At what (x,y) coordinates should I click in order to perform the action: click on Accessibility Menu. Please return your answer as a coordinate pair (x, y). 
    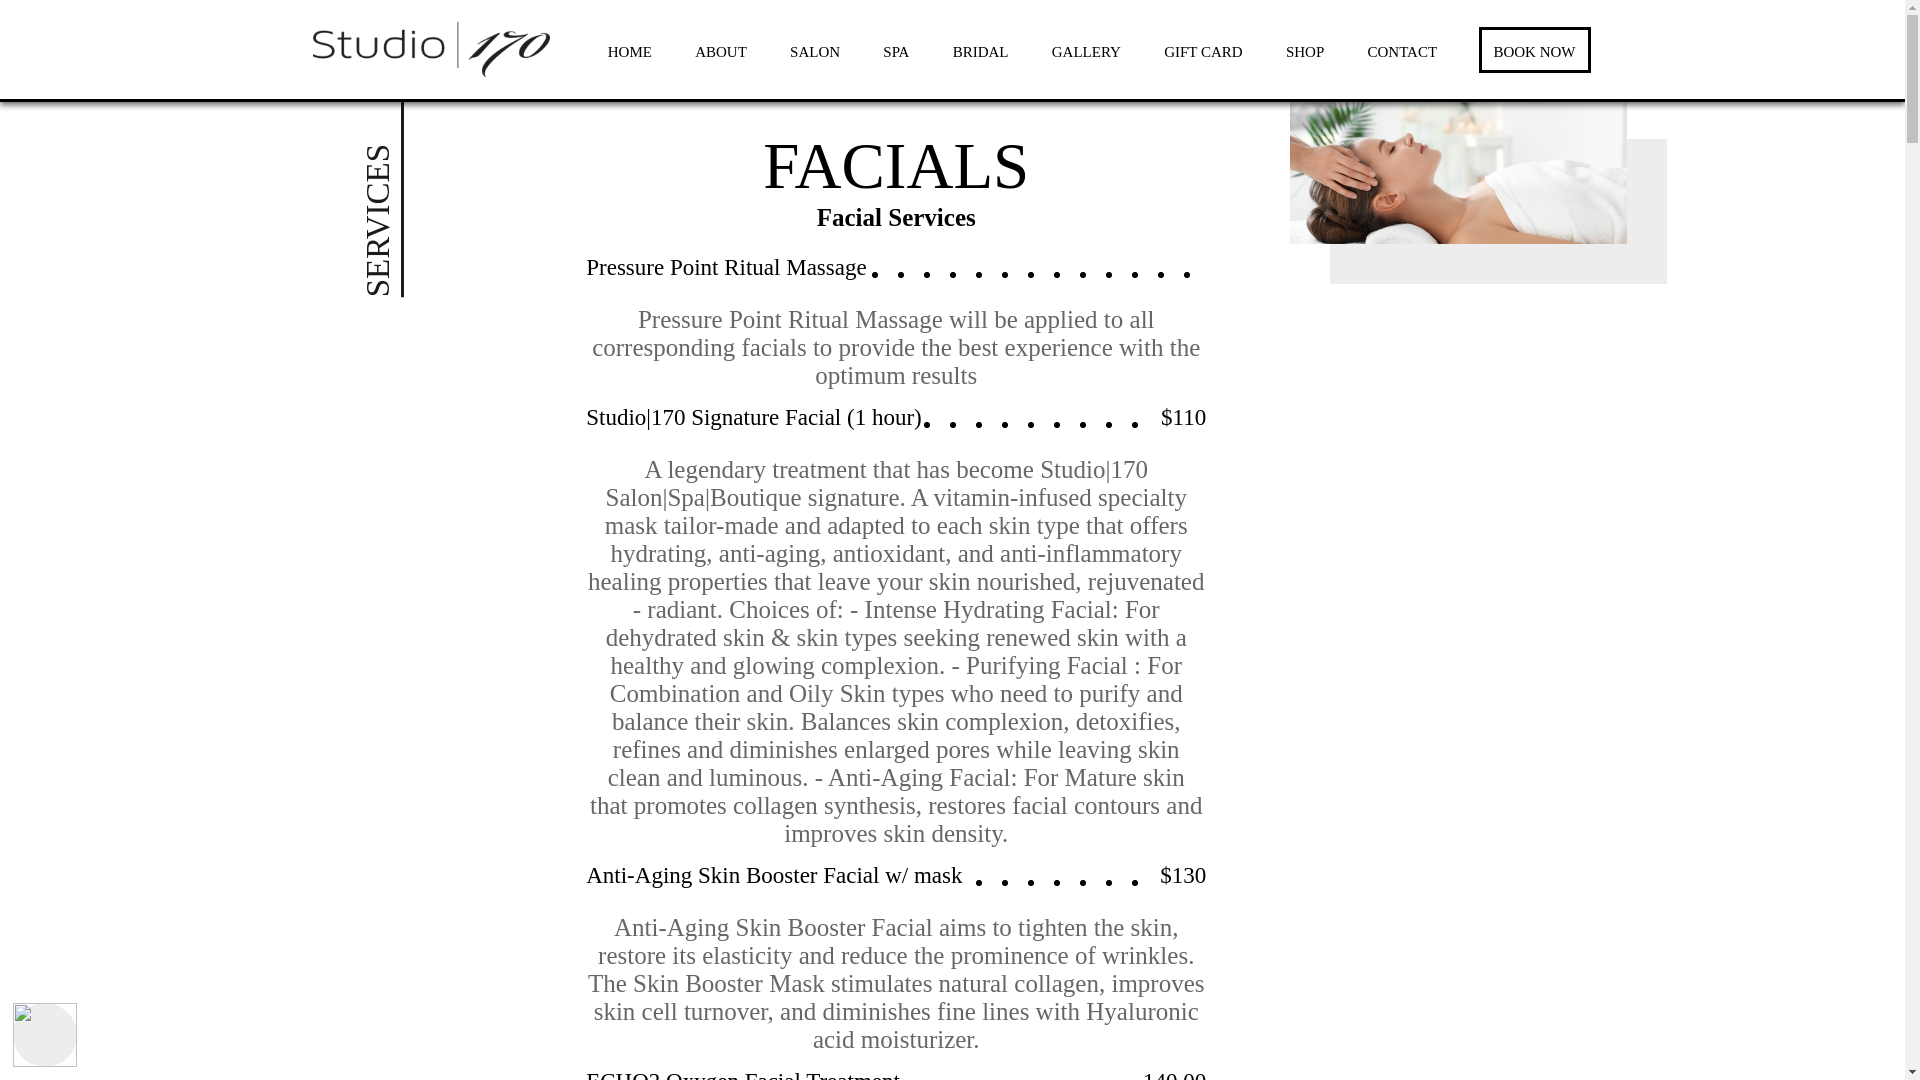
    Looking at the image, I should click on (44, 1035).